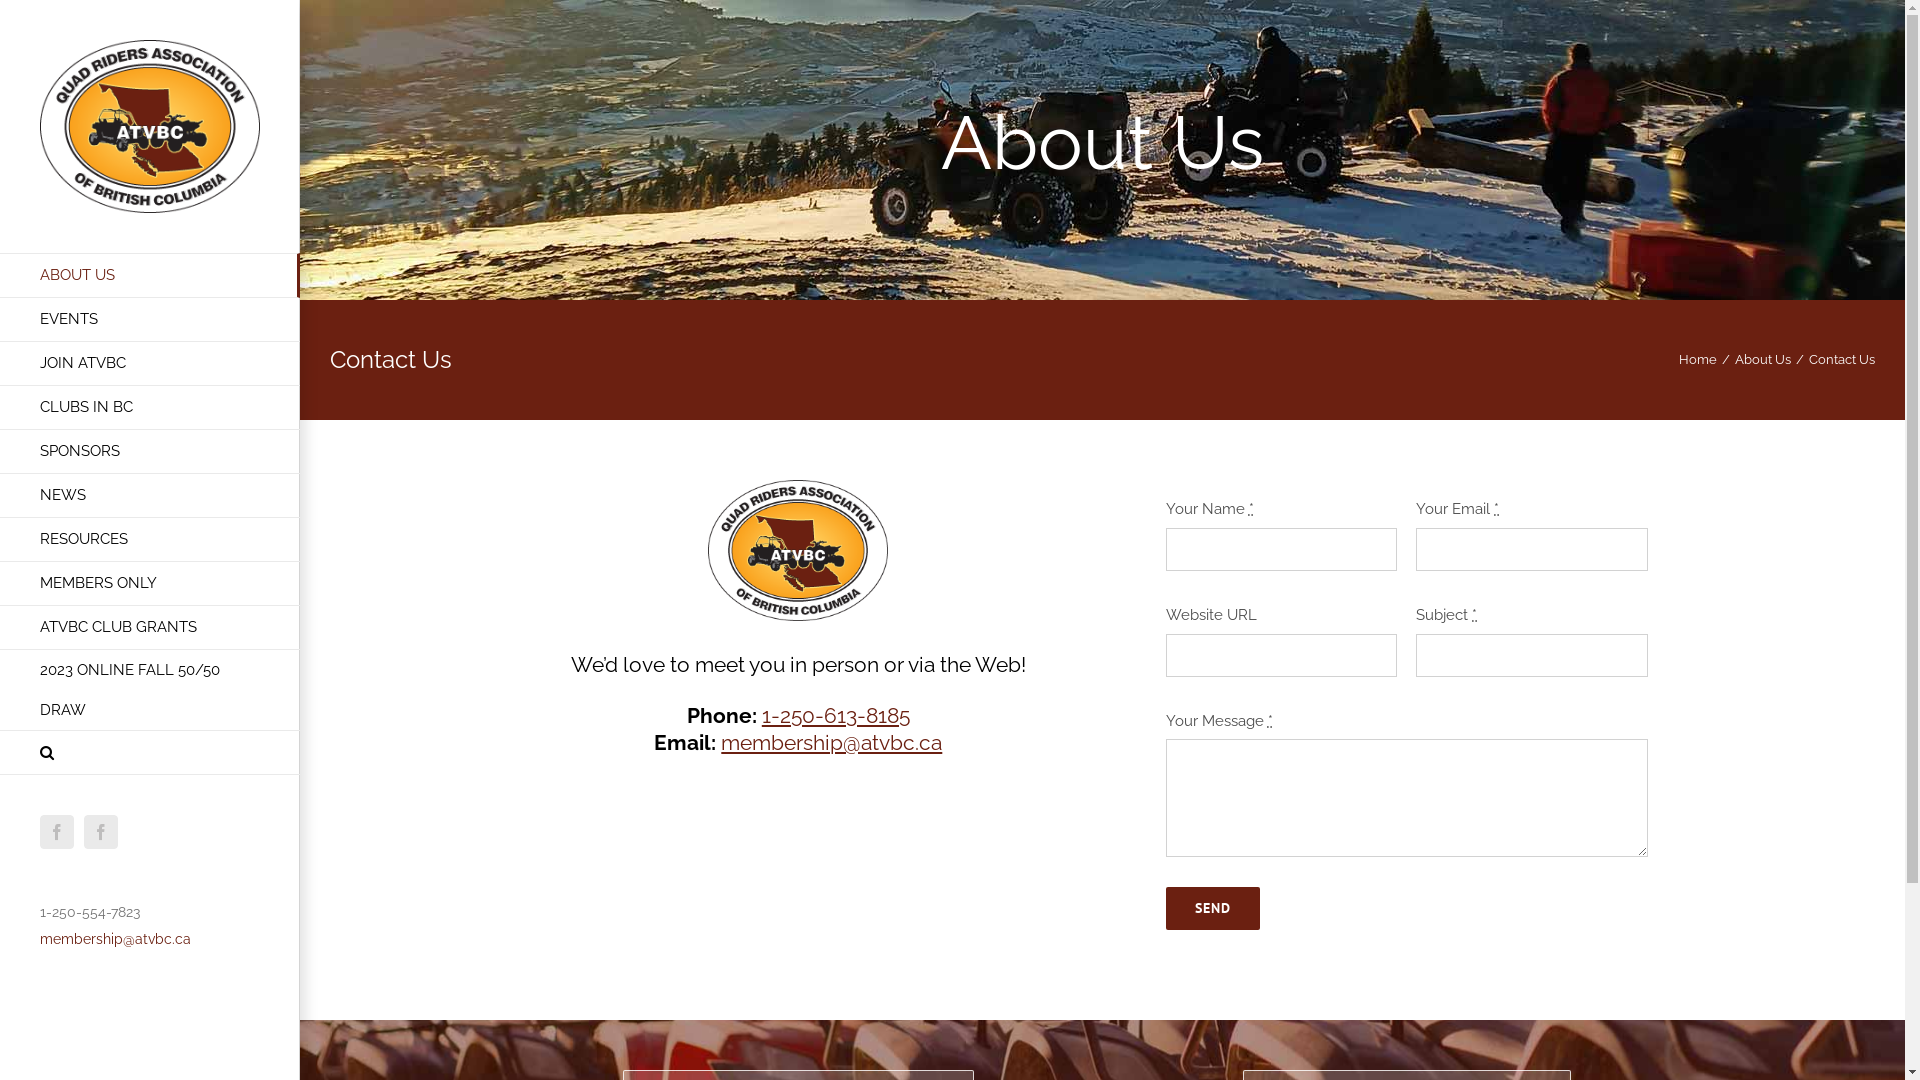 This screenshot has width=1920, height=1080. Describe the element at coordinates (836, 716) in the screenshot. I see `1-250-613-8185` at that location.